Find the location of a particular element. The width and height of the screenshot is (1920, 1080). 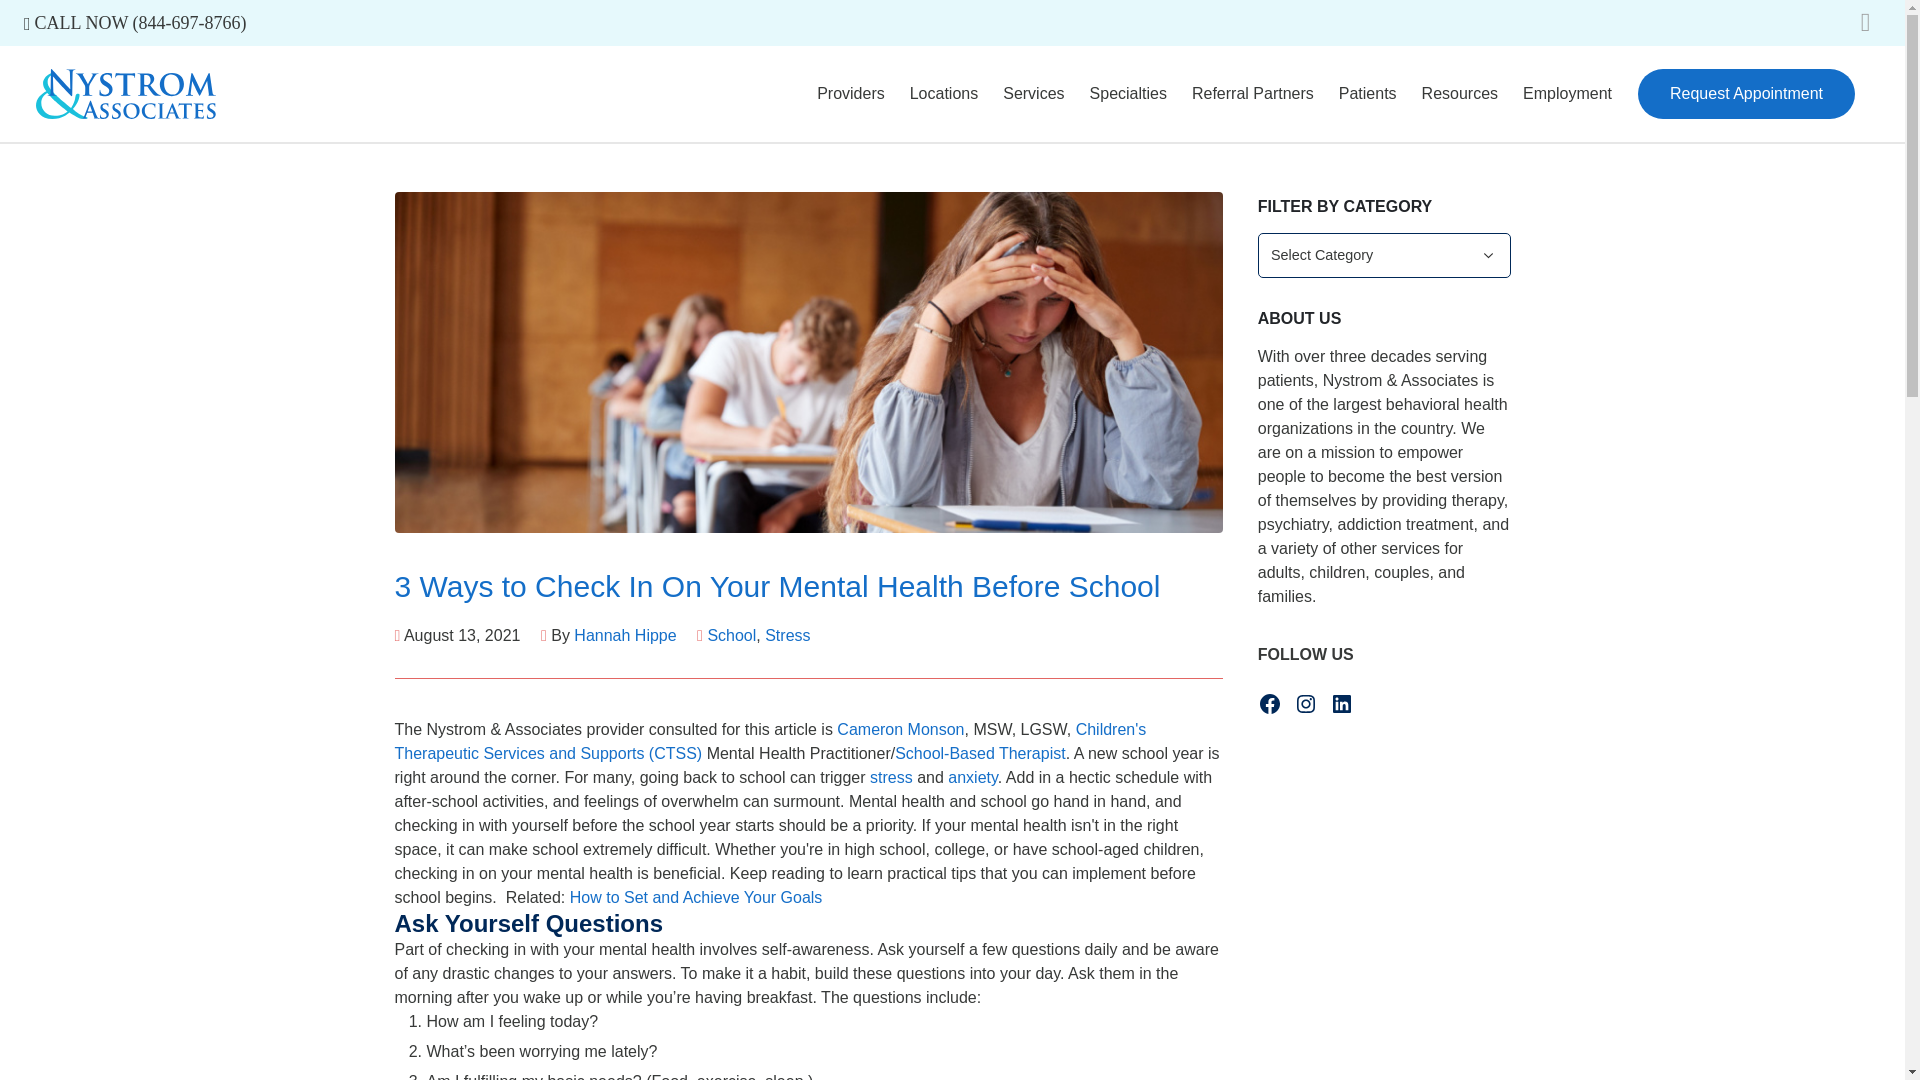

Posts by Hannah Hippe is located at coordinates (624, 635).